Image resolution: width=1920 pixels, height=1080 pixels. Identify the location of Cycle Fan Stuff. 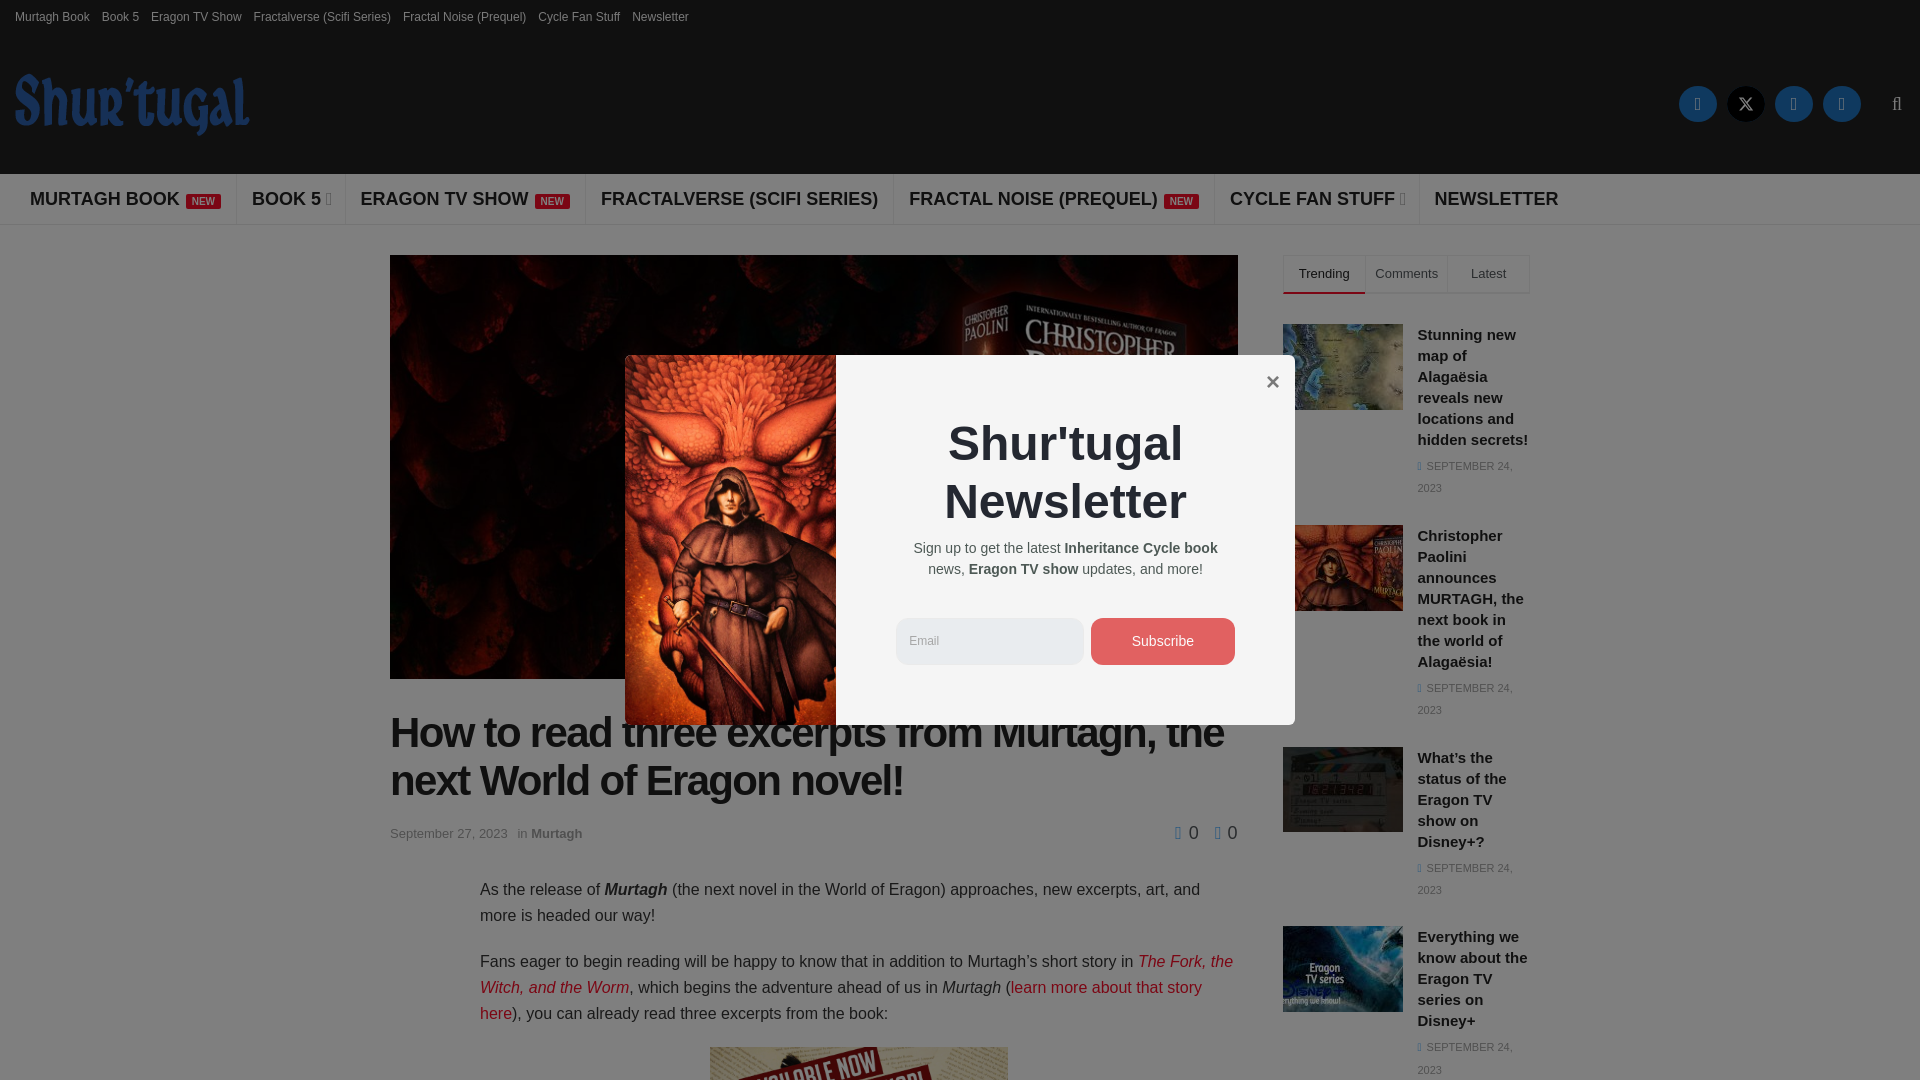
(578, 16).